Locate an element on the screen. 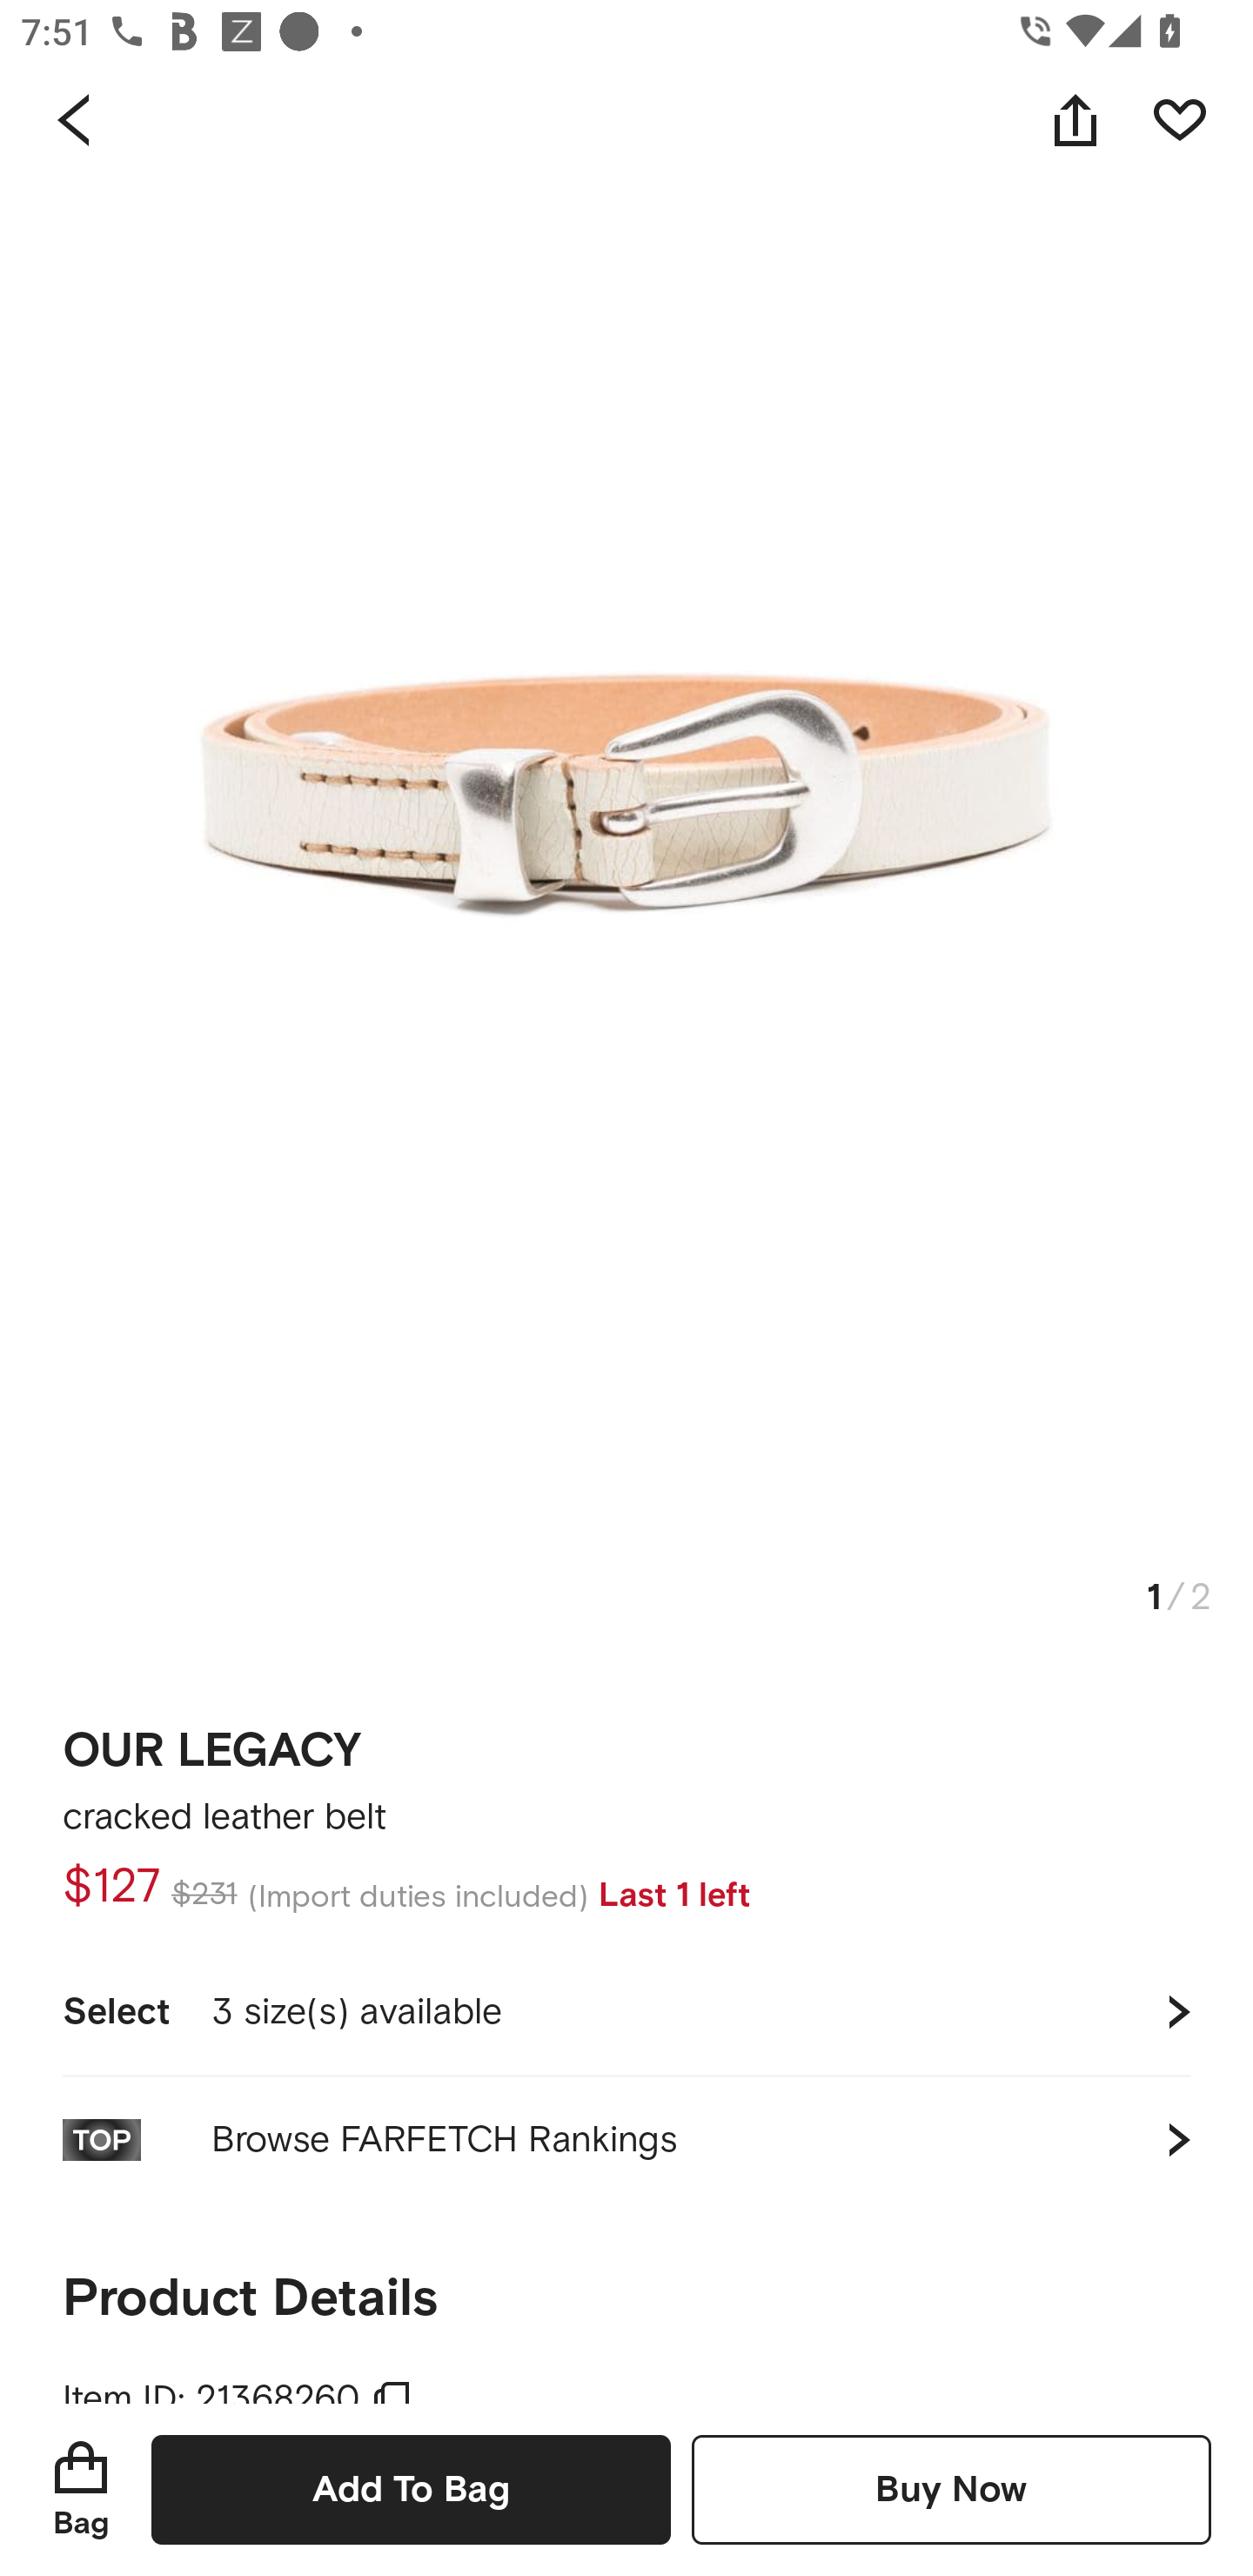  Select 3 size(s) available is located at coordinates (626, 2011).